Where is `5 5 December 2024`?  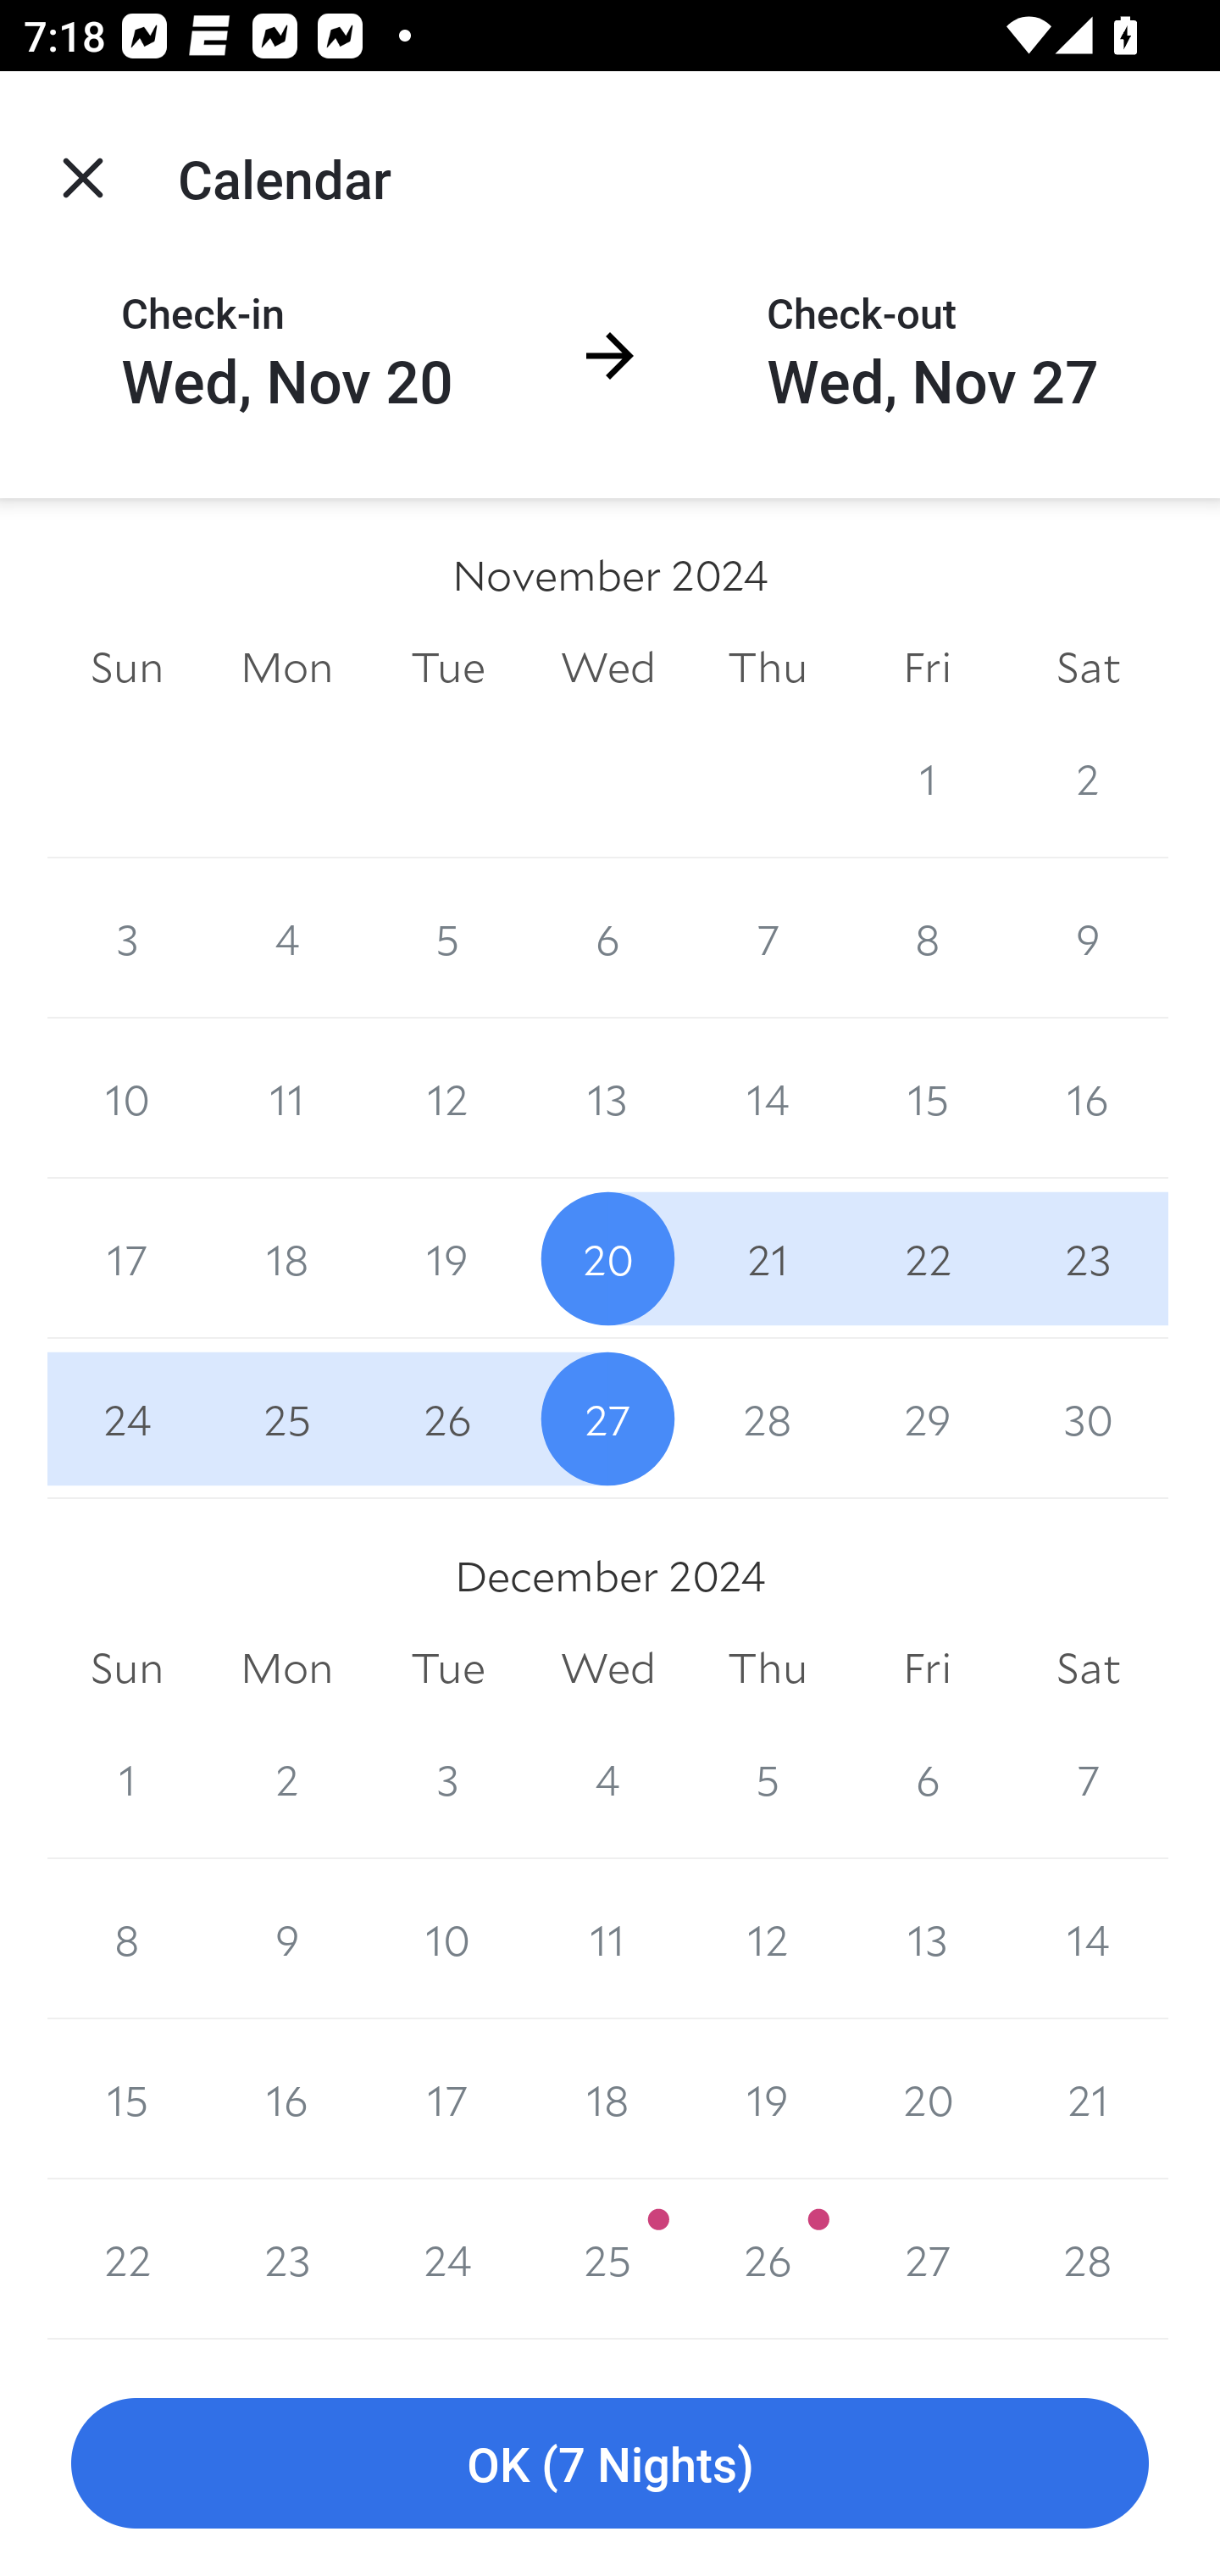 5 5 December 2024 is located at coordinates (768, 1779).